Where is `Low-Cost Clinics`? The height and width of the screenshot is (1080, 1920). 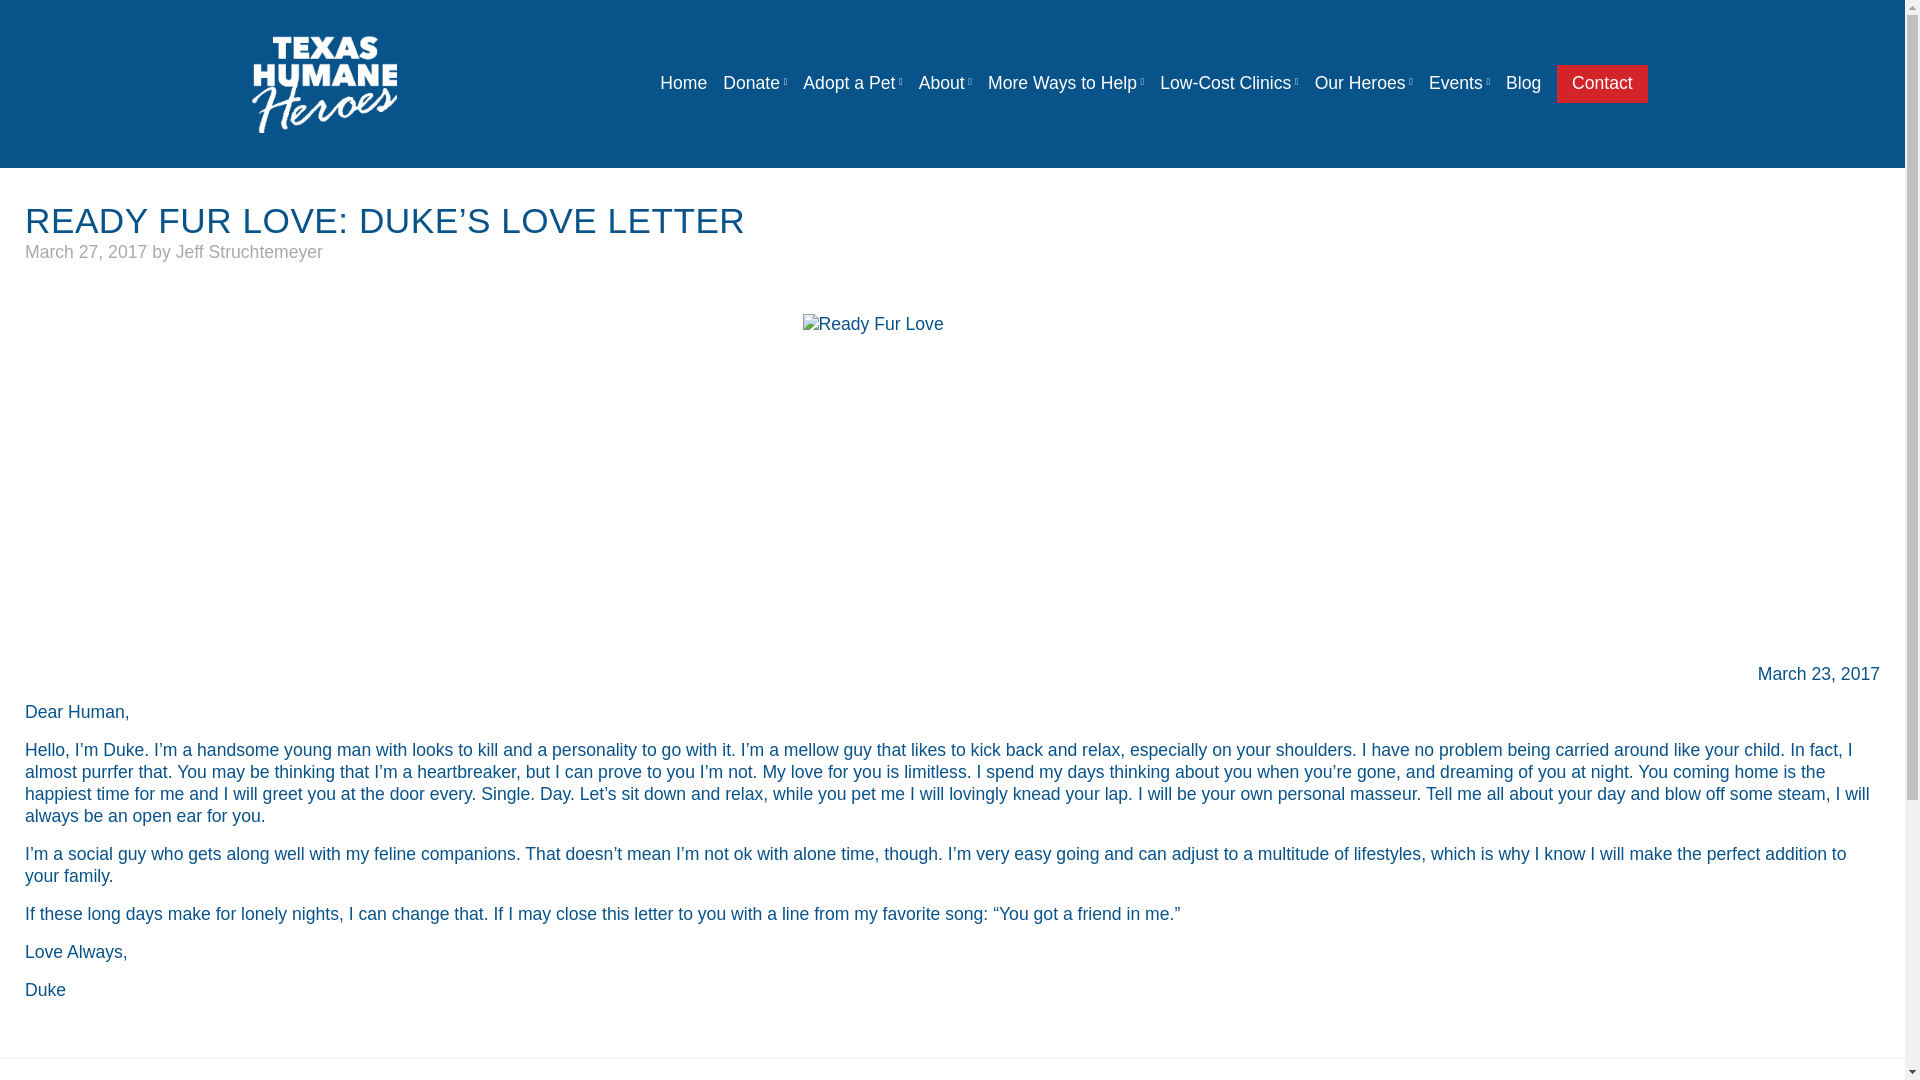
Low-Cost Clinics is located at coordinates (1228, 83).